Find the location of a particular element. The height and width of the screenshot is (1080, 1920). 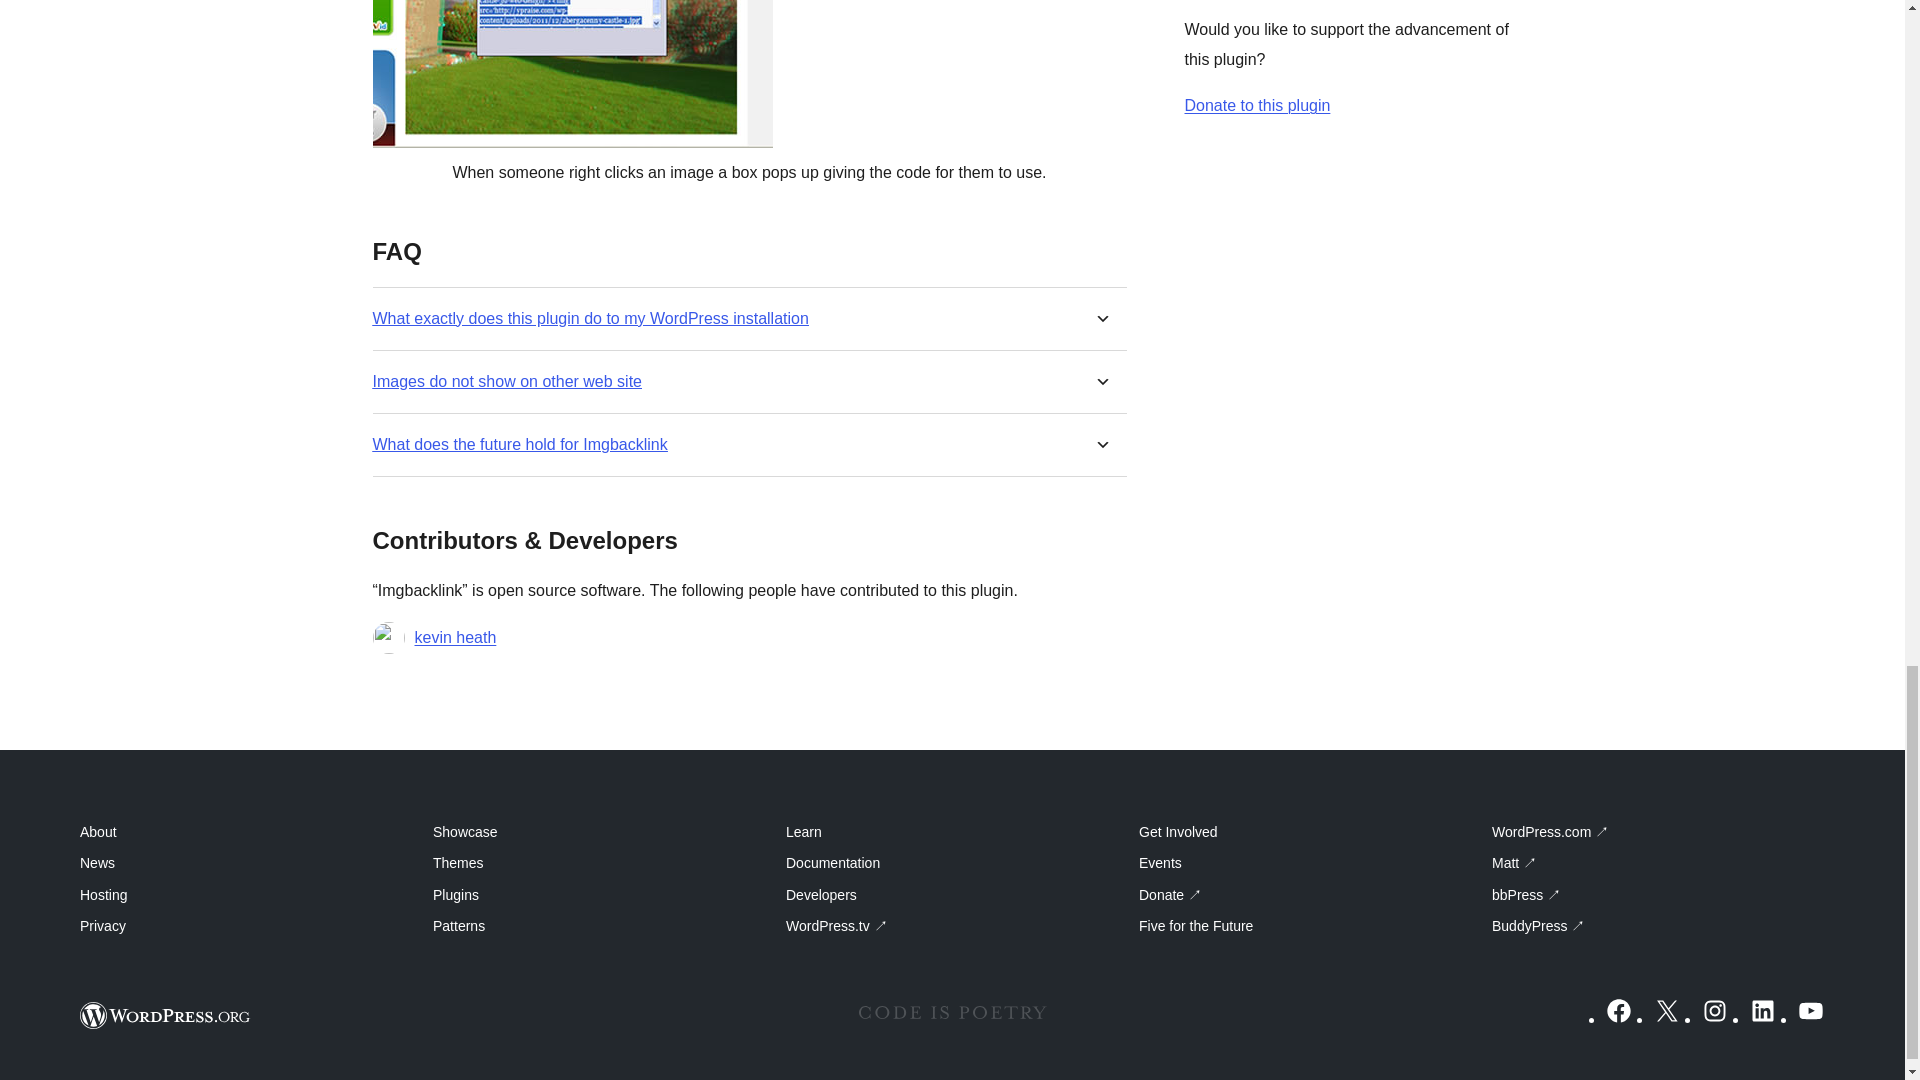

WordPress.org is located at coordinates (166, 1016).